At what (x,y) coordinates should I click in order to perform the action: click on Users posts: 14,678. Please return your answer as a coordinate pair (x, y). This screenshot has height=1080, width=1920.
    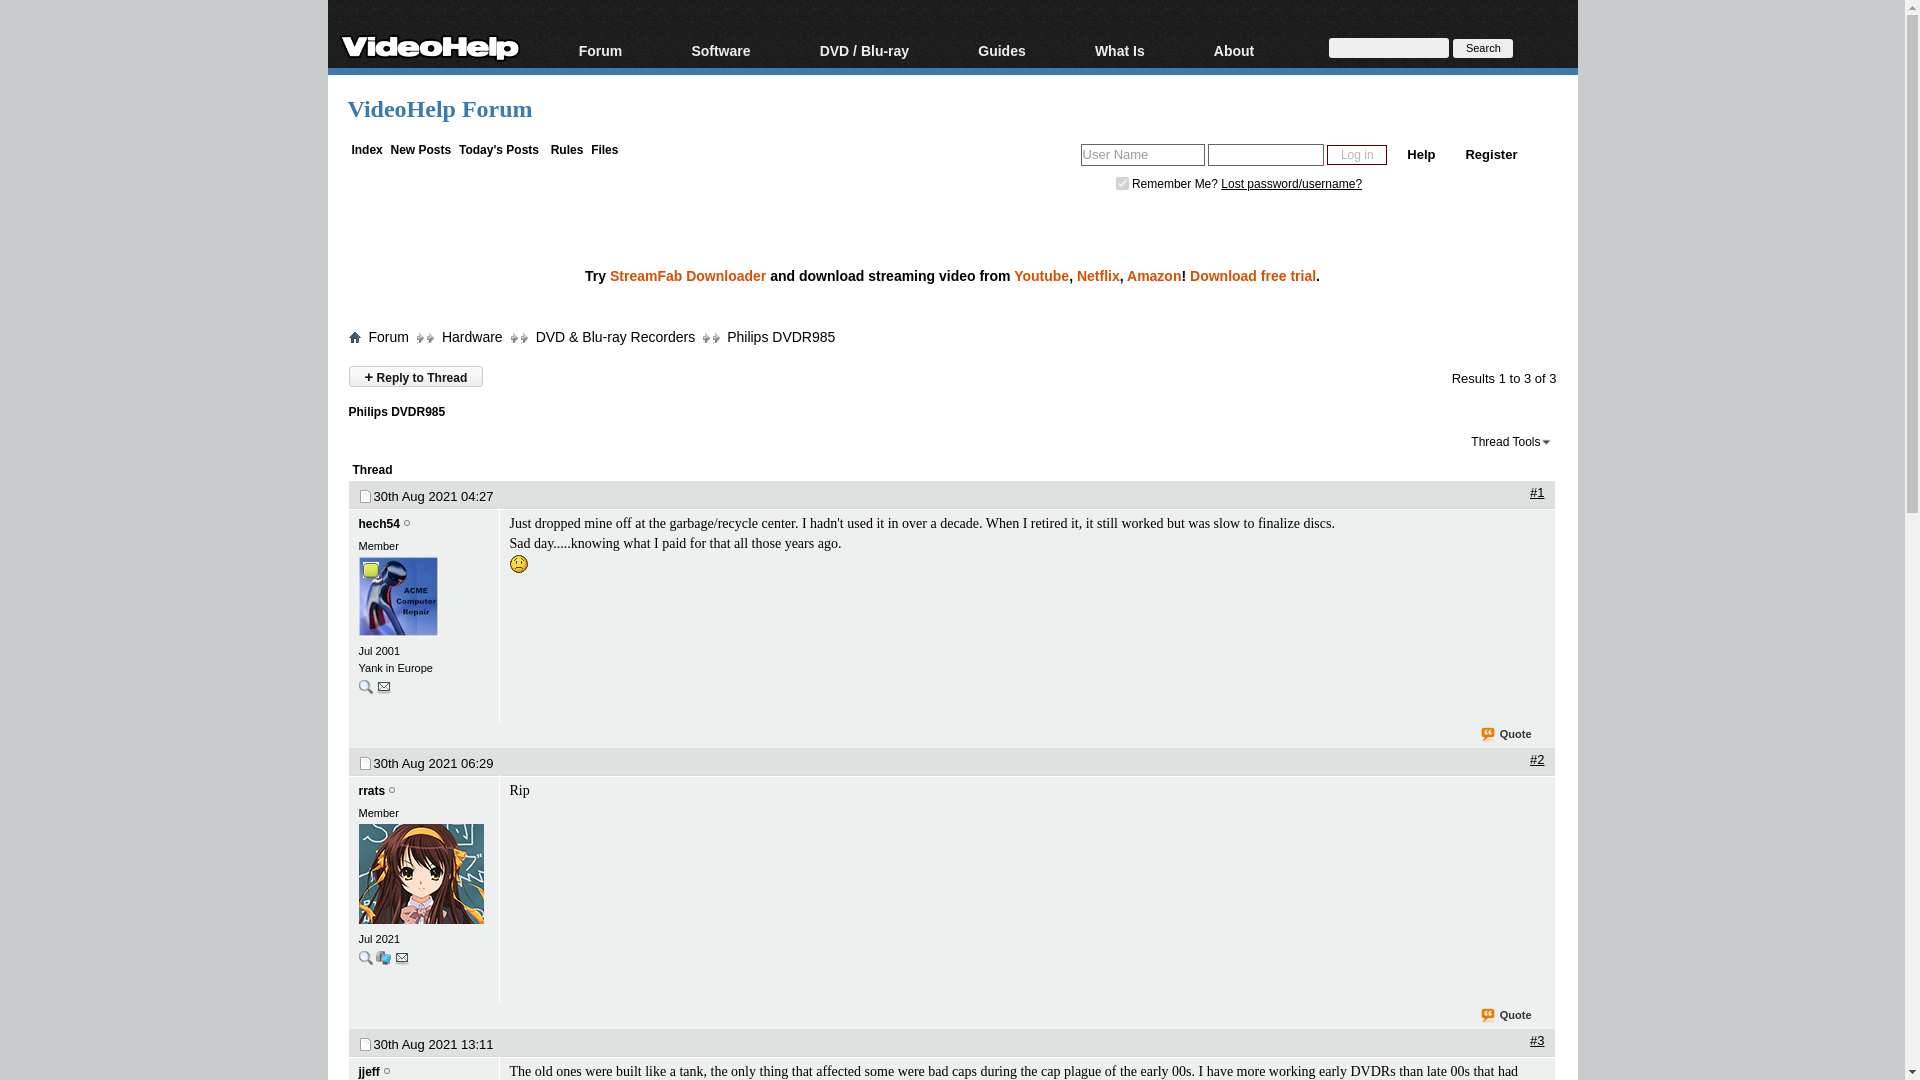
    Looking at the image, I should click on (364, 690).